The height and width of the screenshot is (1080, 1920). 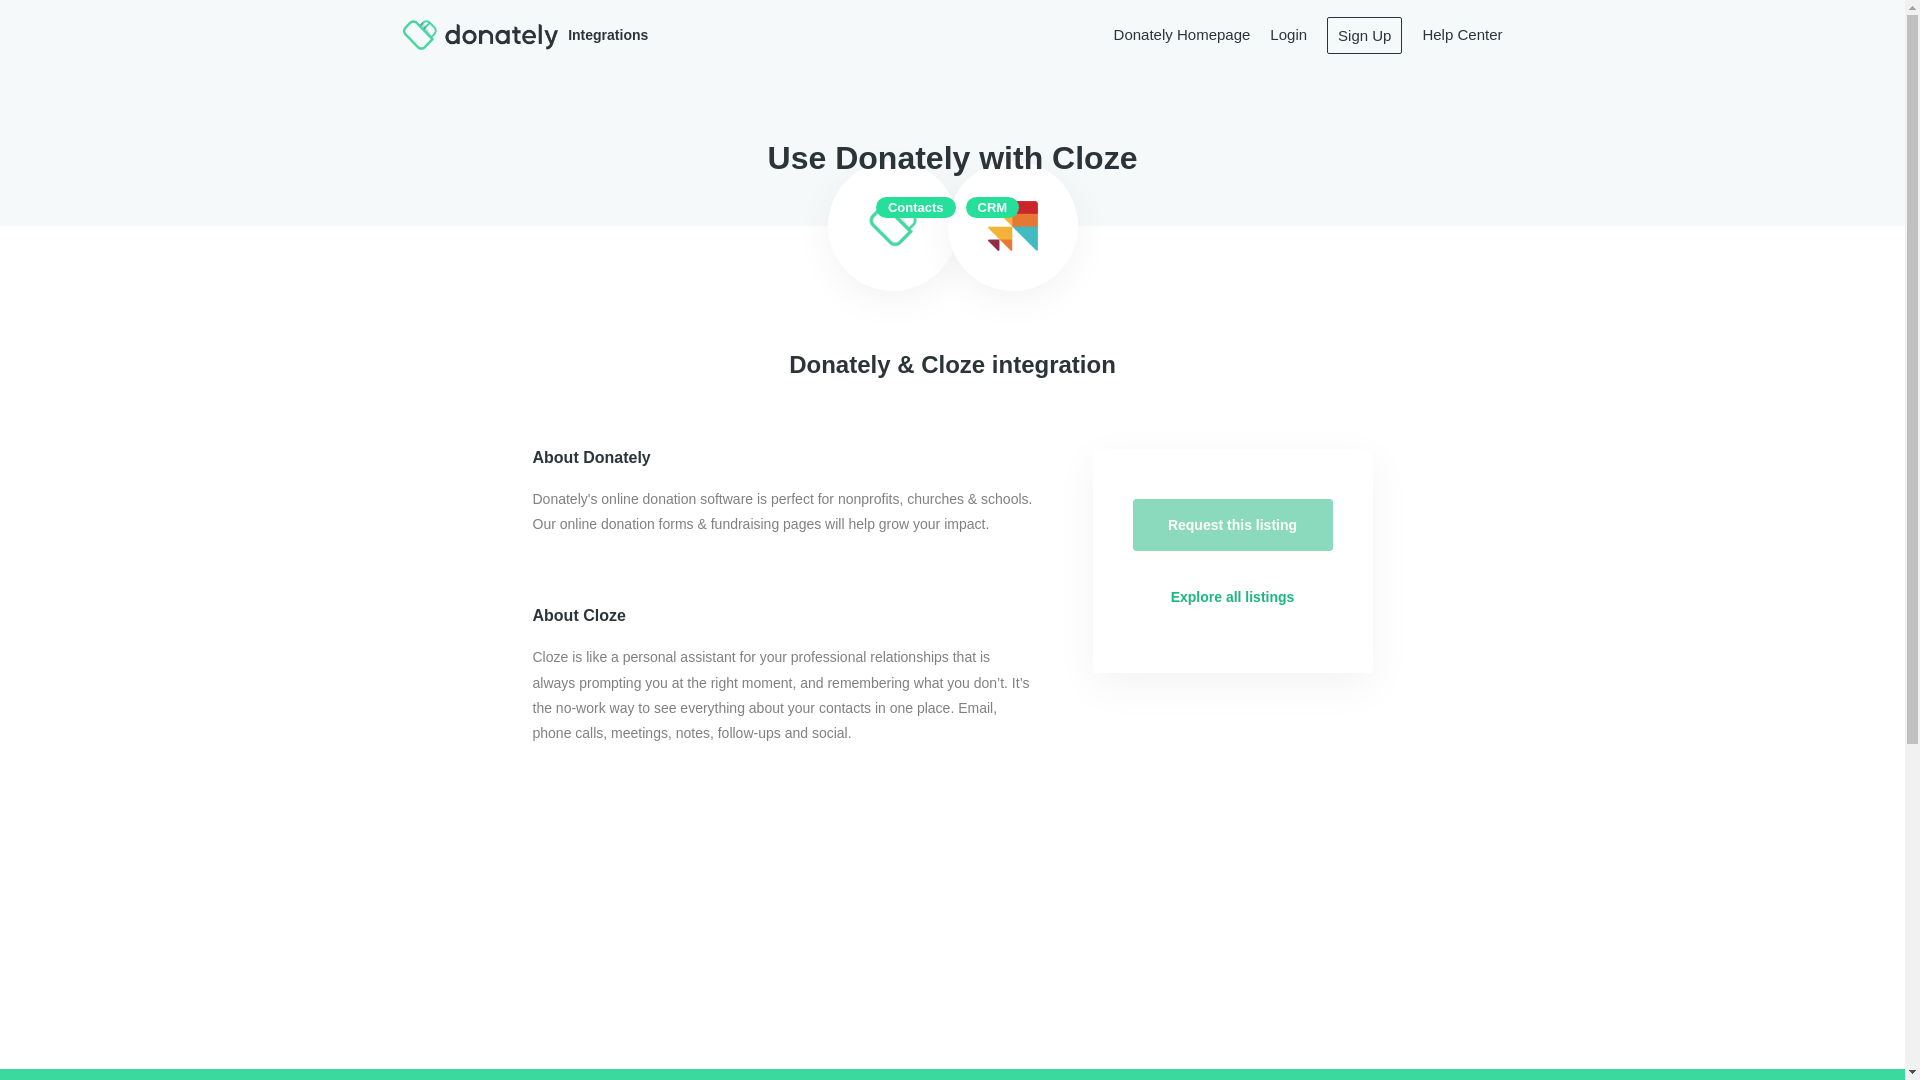 What do you see at coordinates (1364, 34) in the screenshot?
I see `Sign Up` at bounding box center [1364, 34].